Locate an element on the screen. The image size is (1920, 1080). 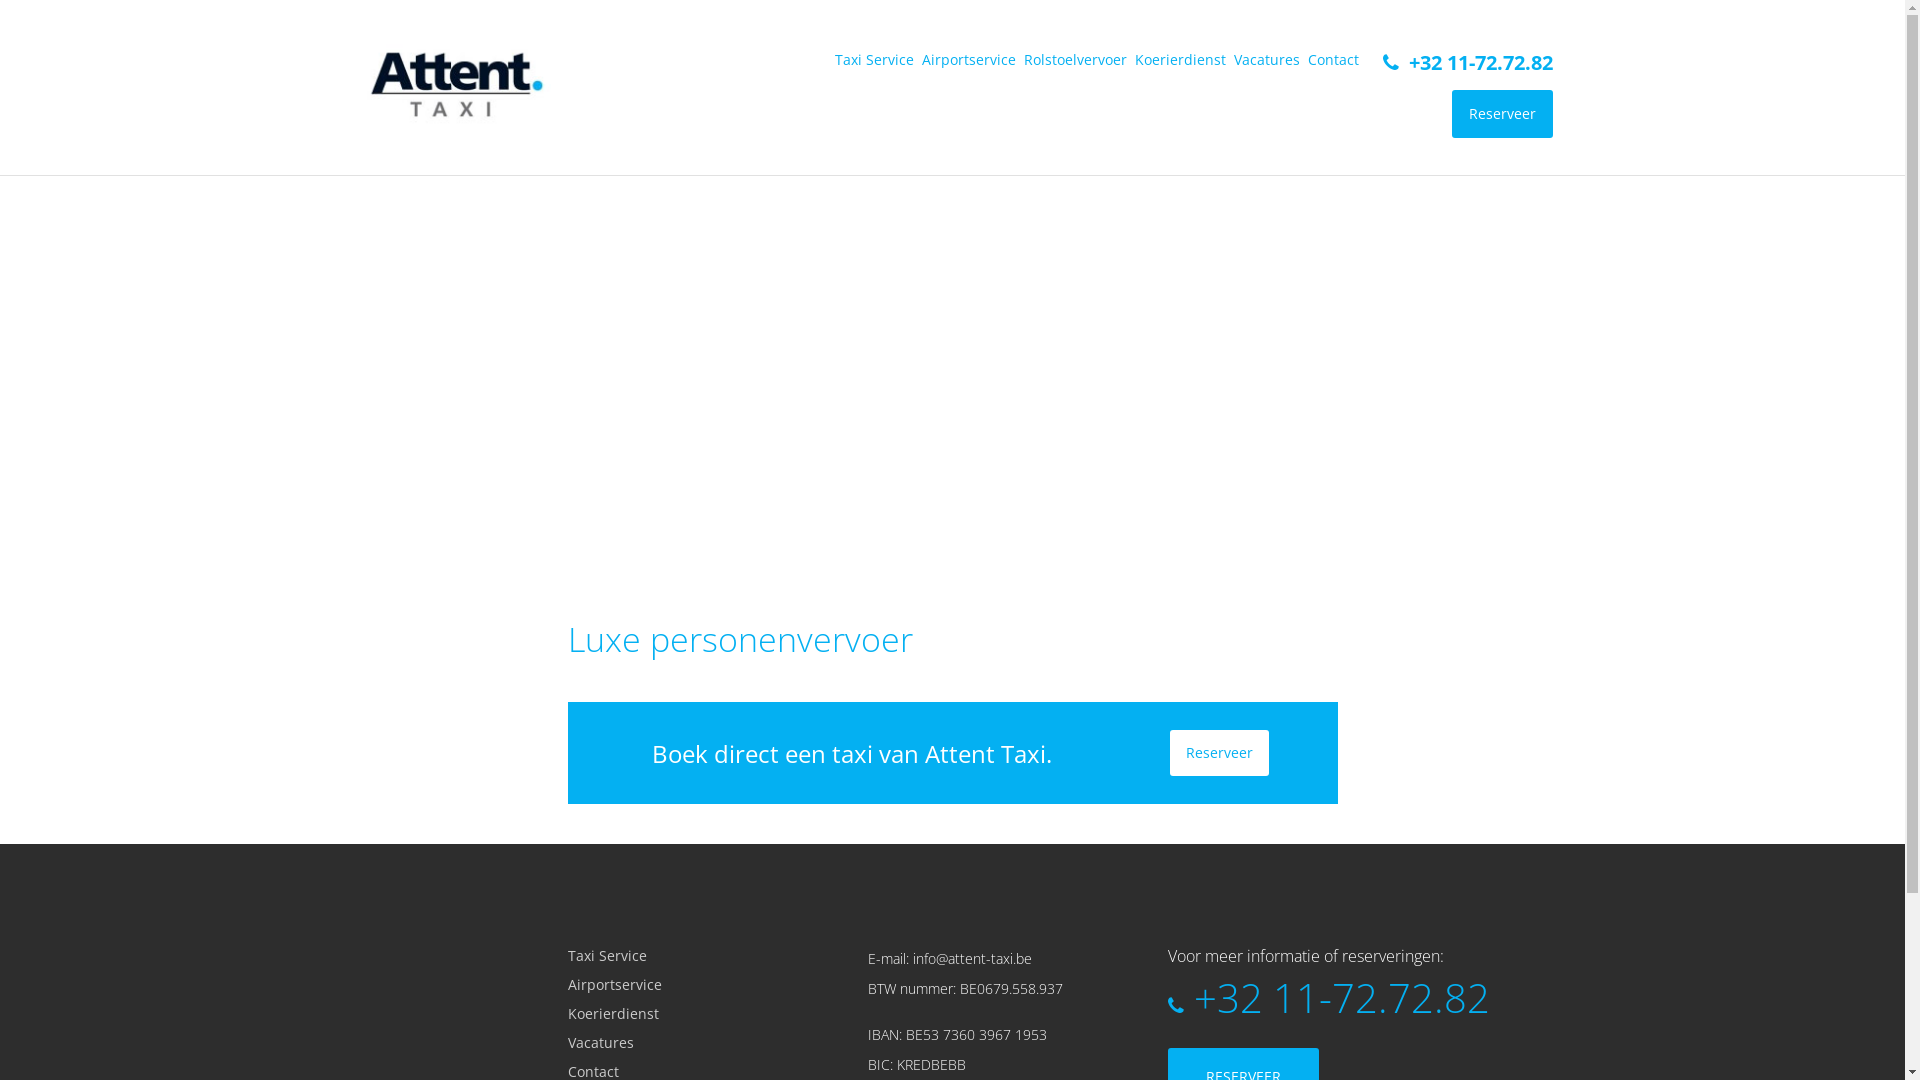
Contact is located at coordinates (643, 1072).